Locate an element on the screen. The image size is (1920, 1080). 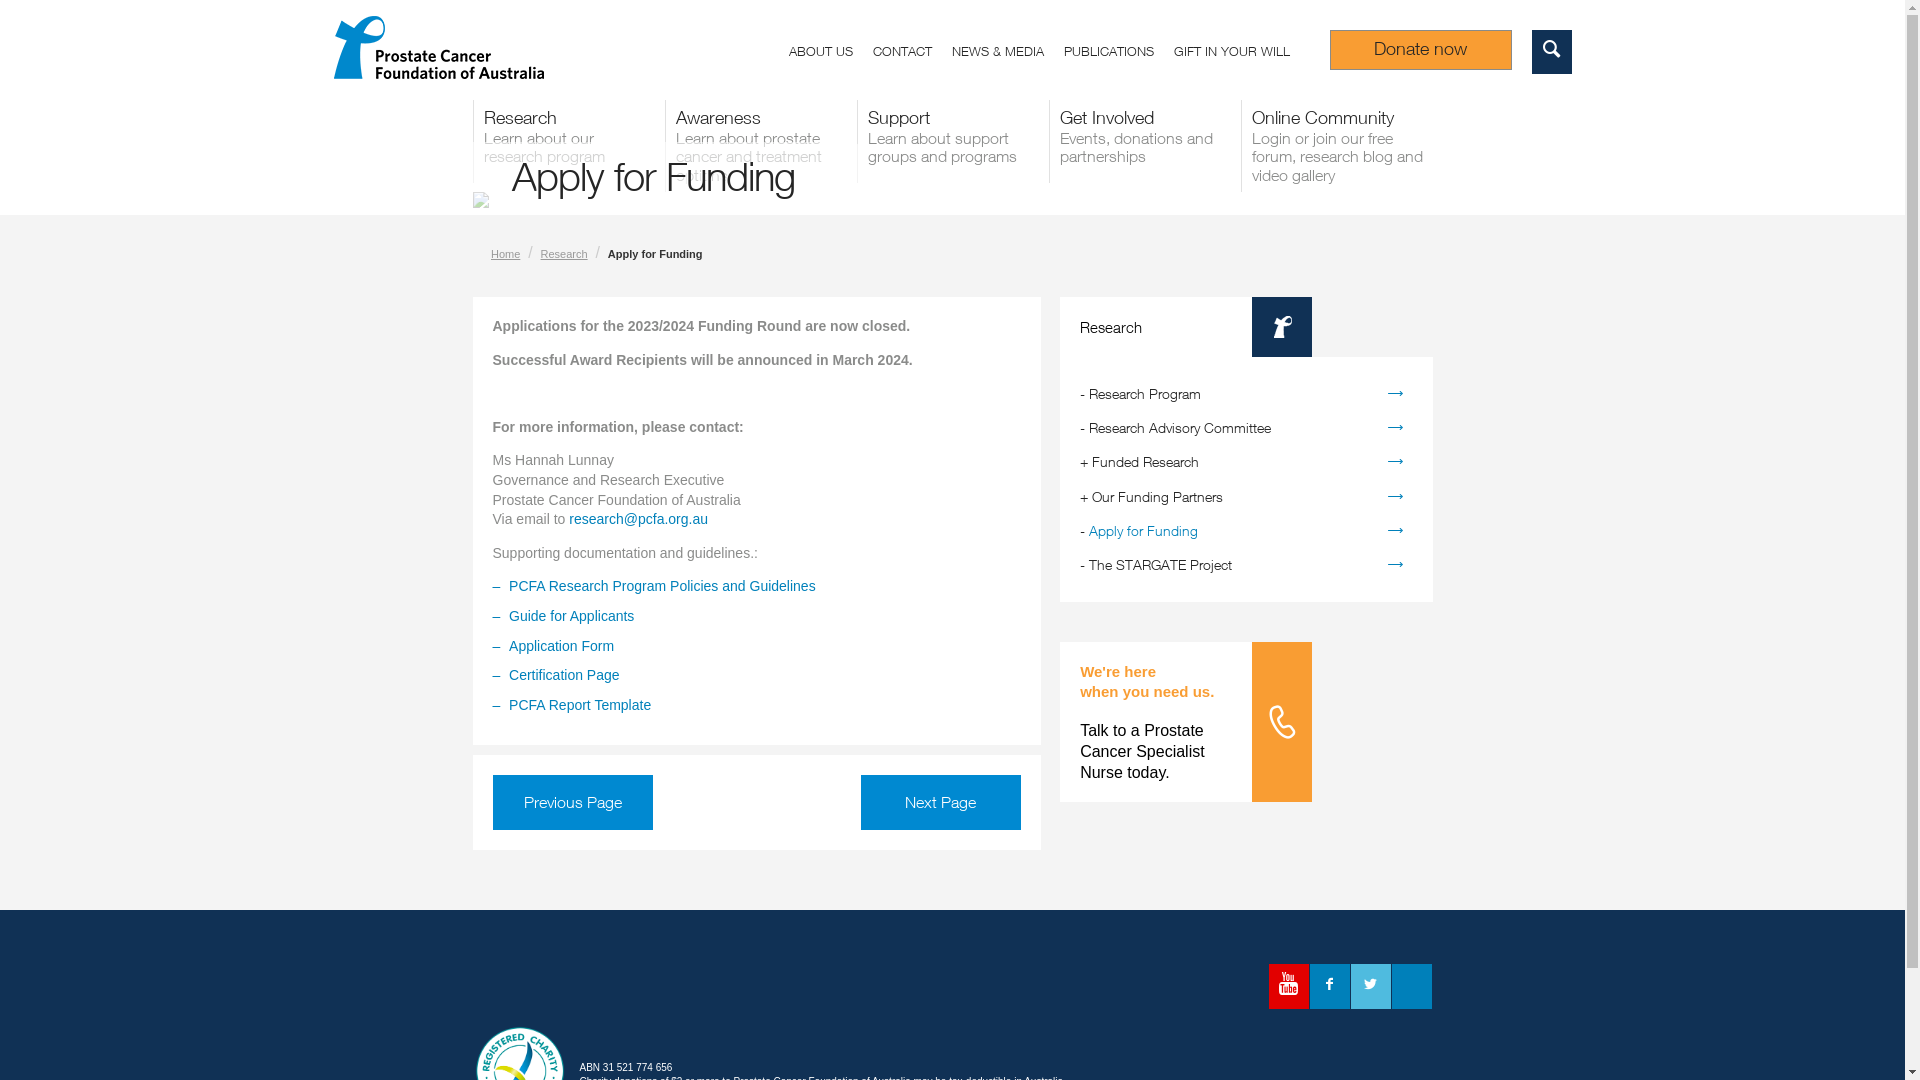
Donate now is located at coordinates (1421, 50).